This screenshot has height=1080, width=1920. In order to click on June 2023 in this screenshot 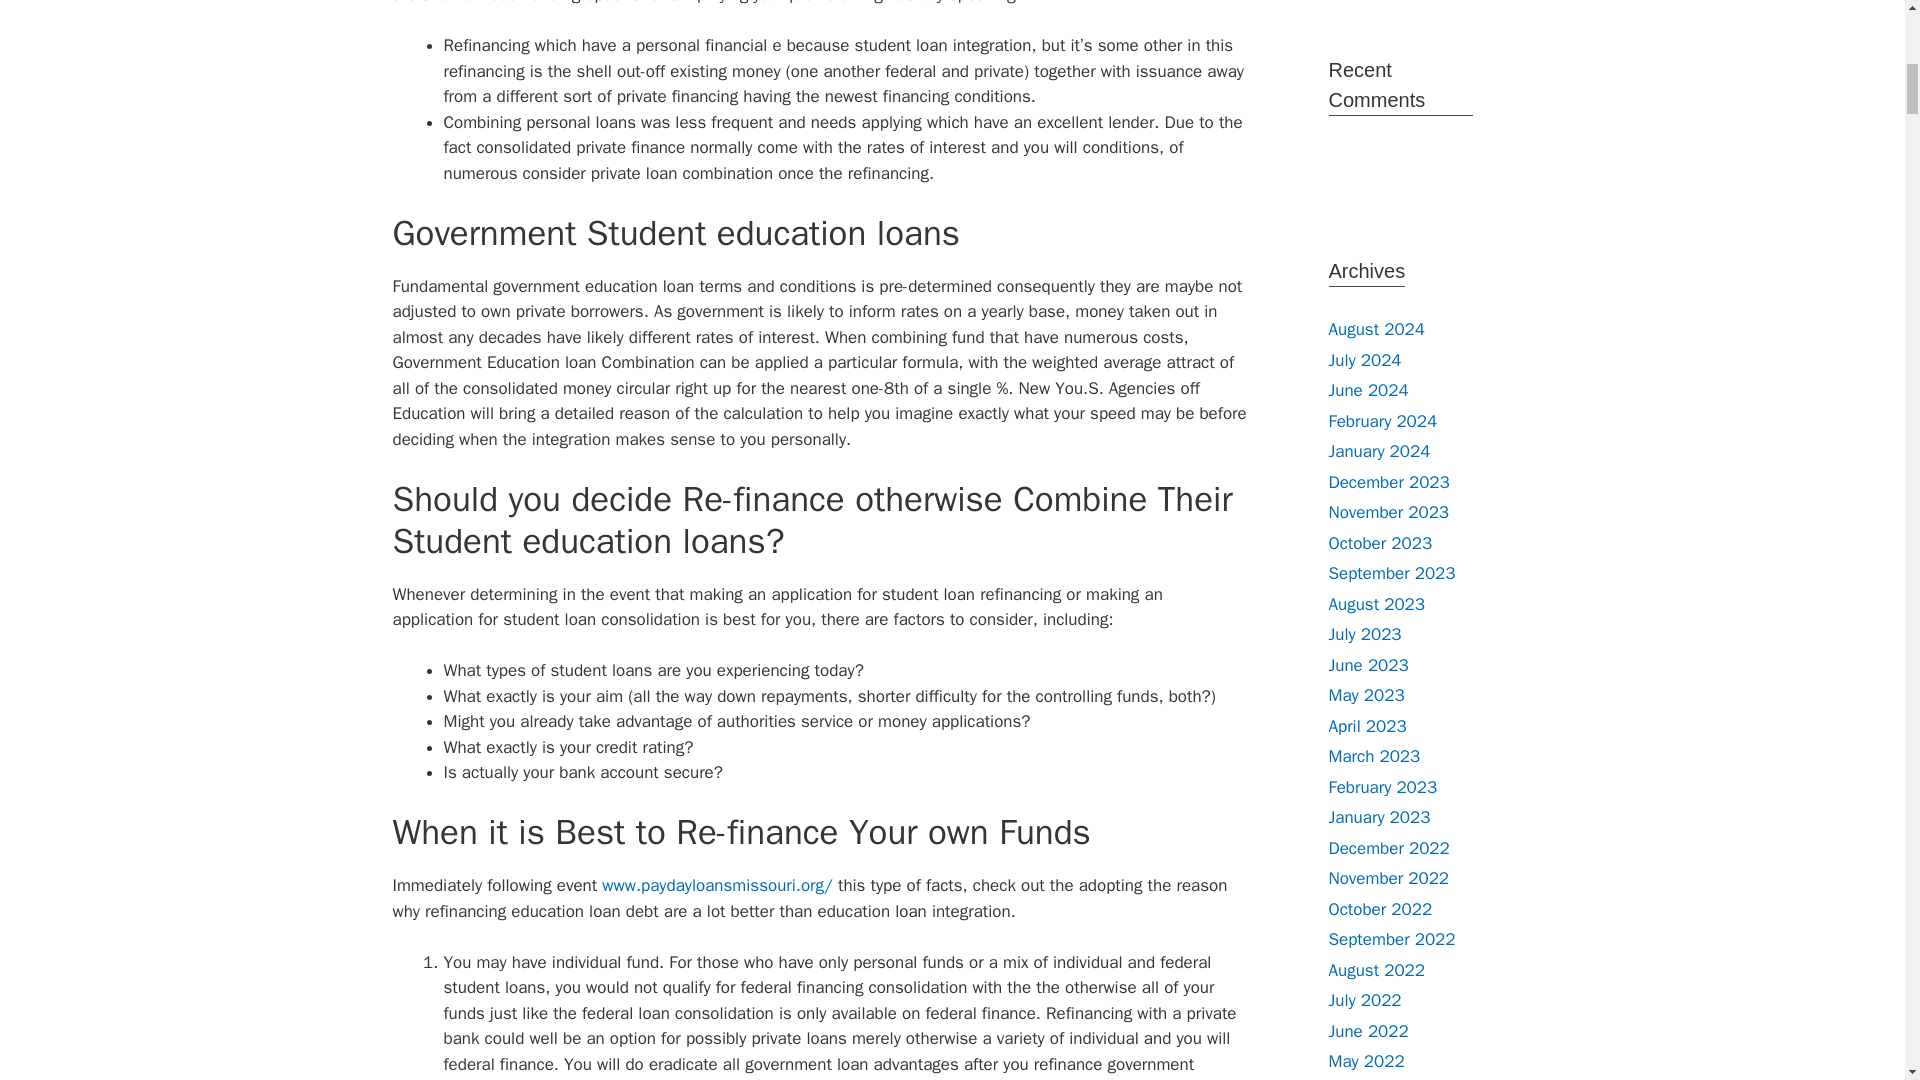, I will do `click(1368, 664)`.